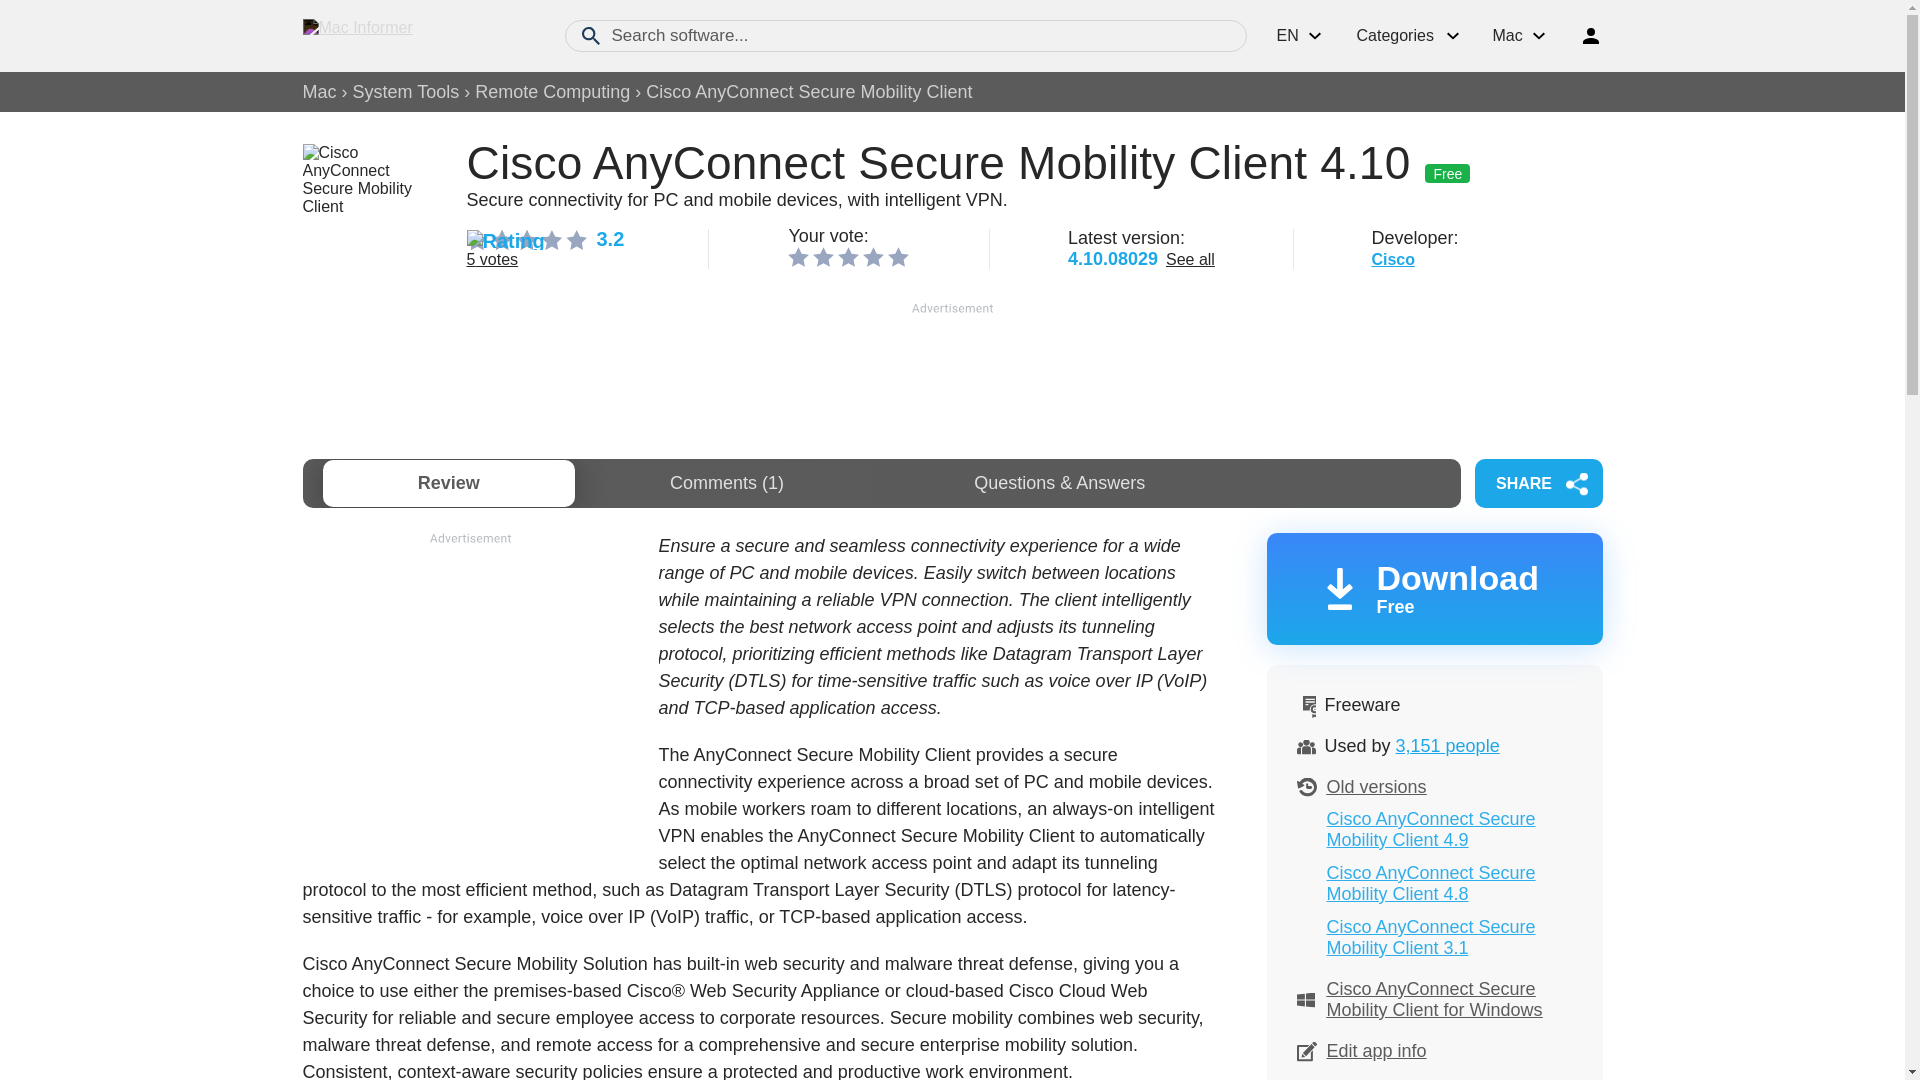 This screenshot has width=1920, height=1080. What do you see at coordinates (1190, 258) in the screenshot?
I see `See all` at bounding box center [1190, 258].